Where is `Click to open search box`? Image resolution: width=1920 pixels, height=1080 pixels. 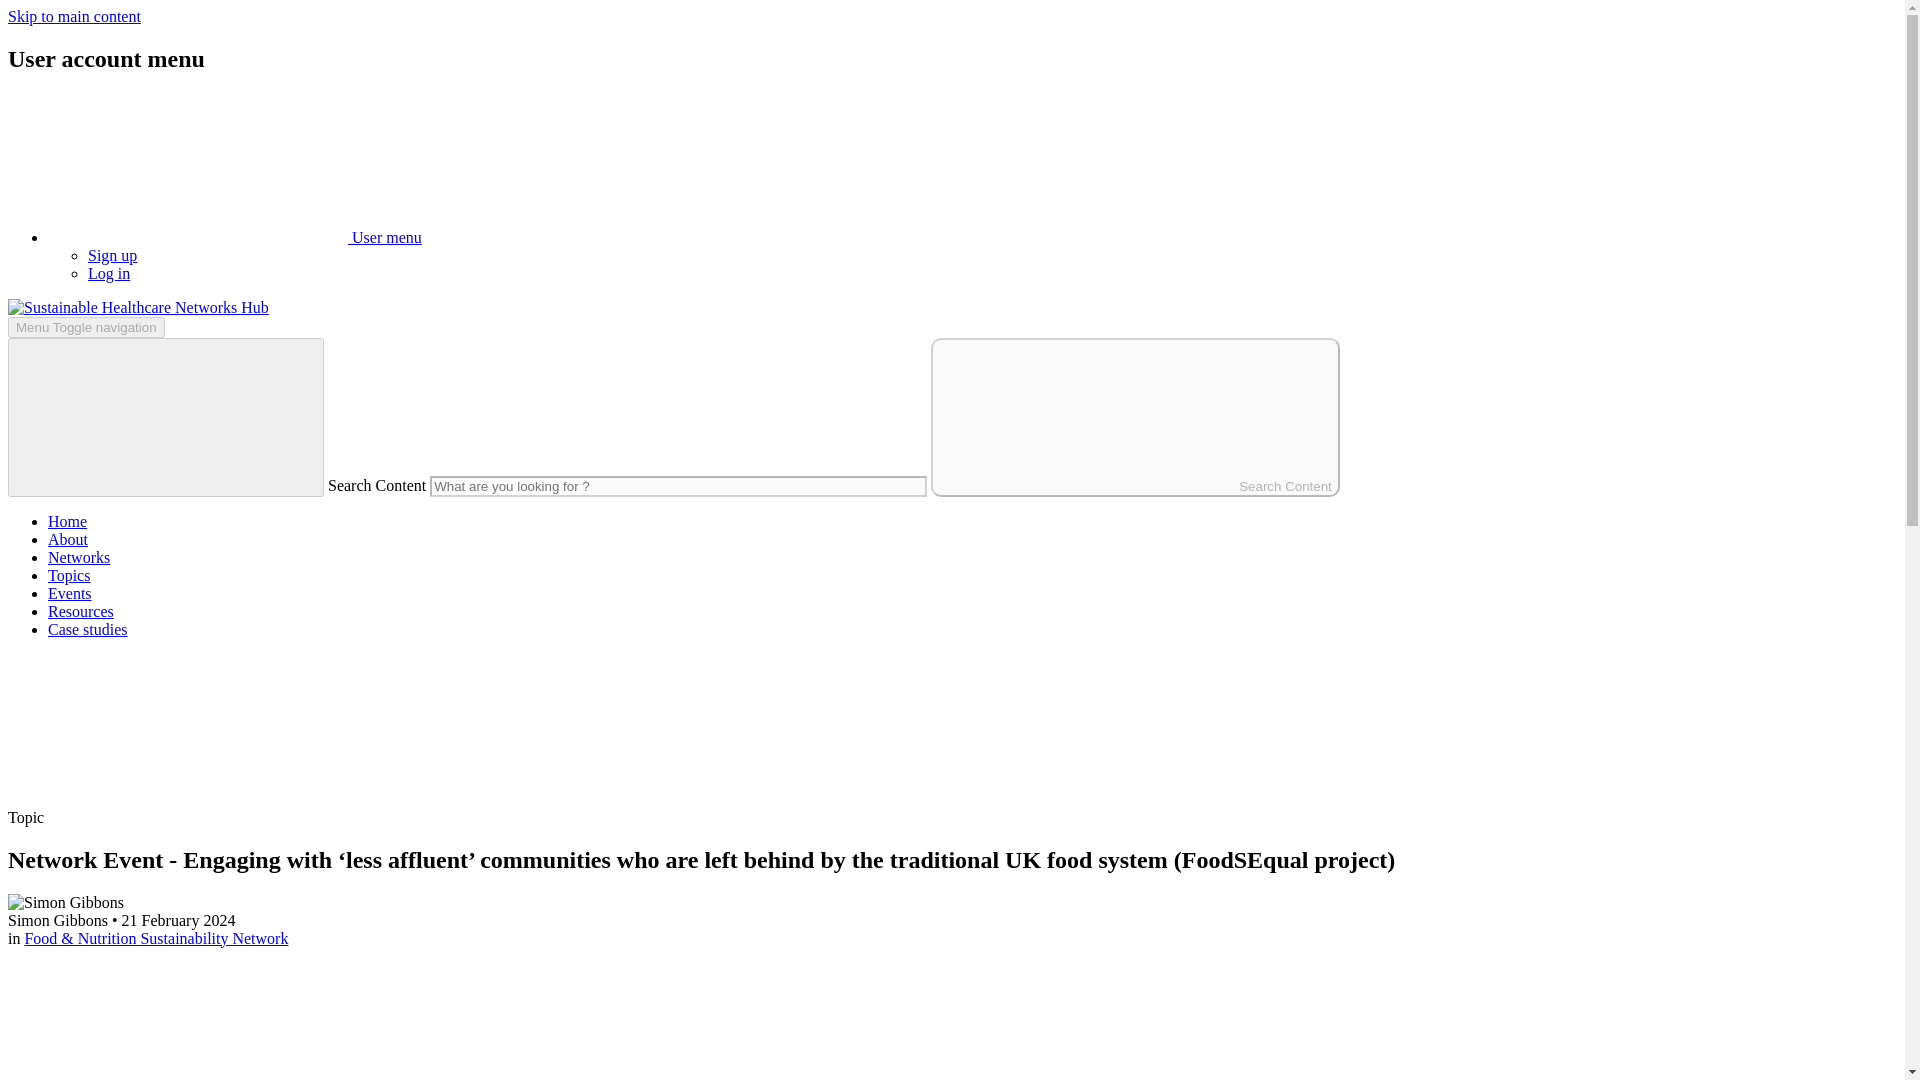 Click to open search box is located at coordinates (157, 798).